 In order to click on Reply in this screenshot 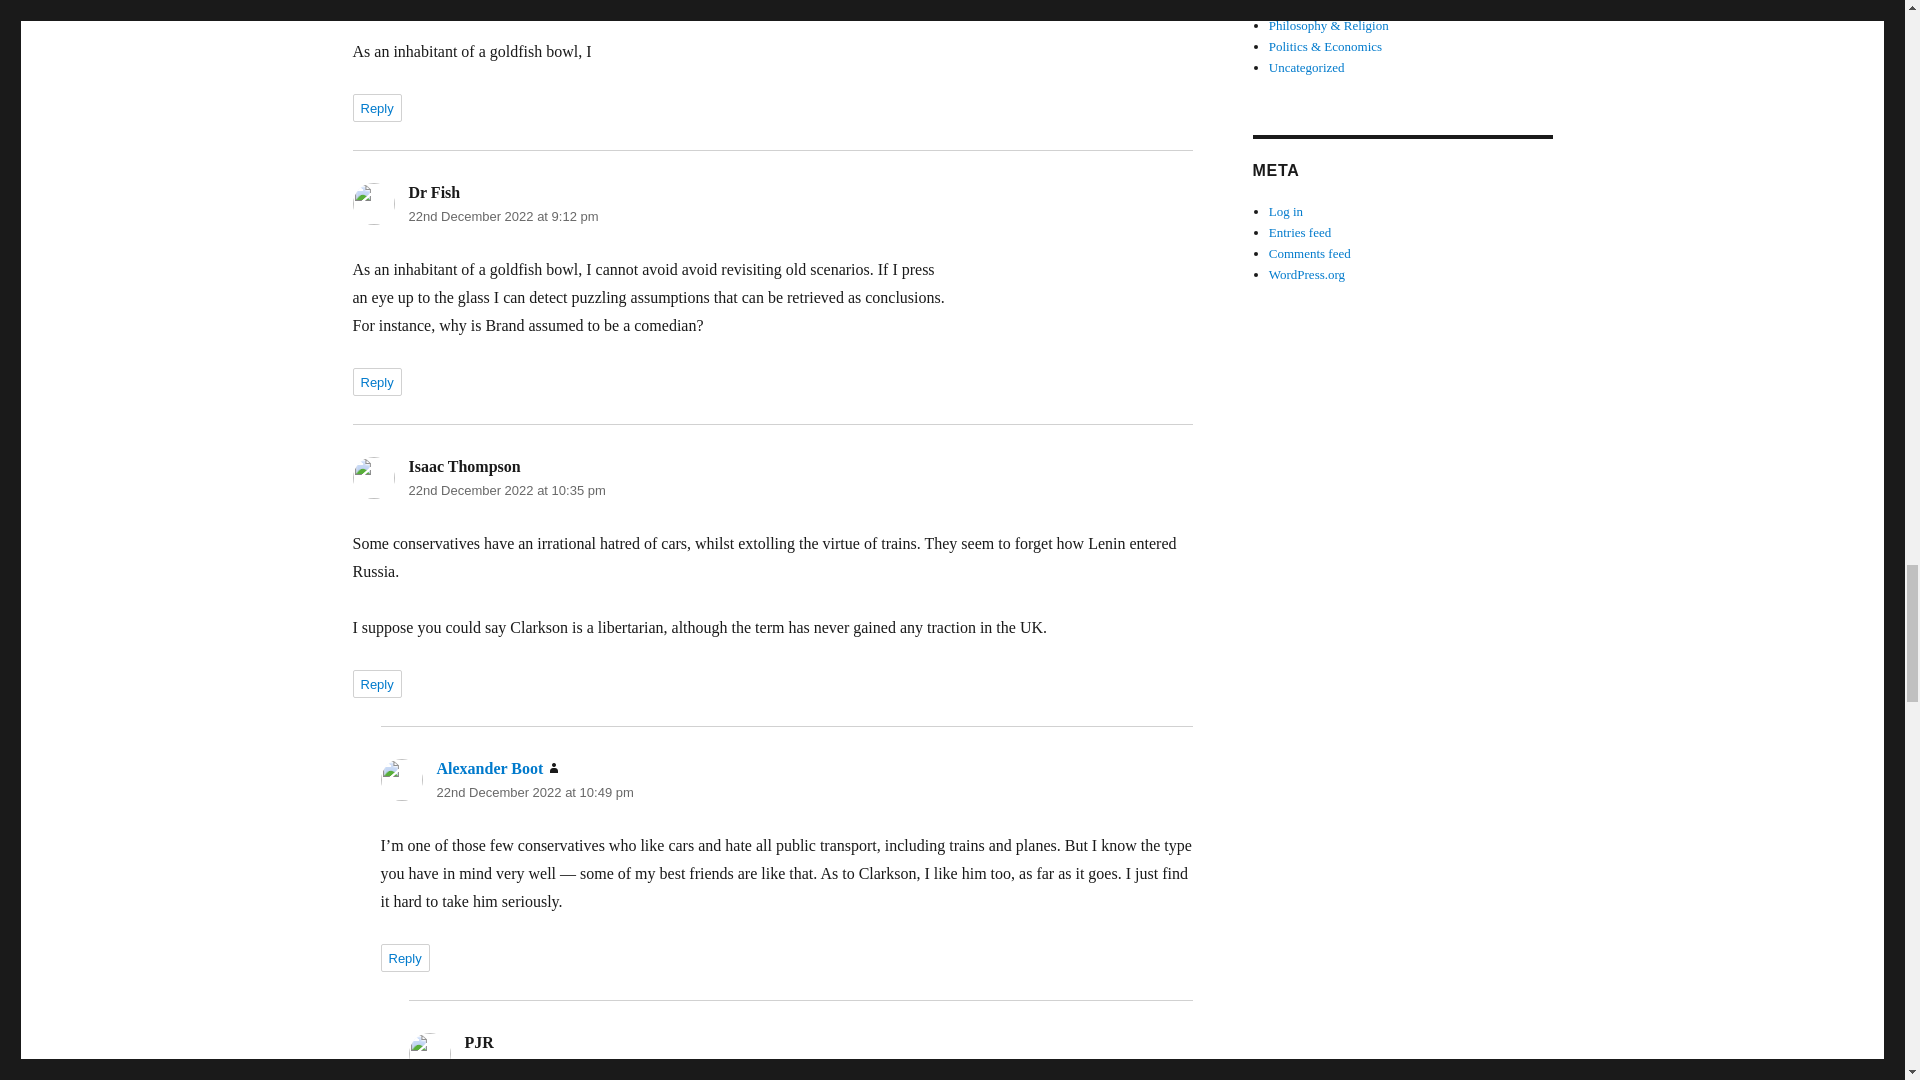, I will do `click(376, 382)`.